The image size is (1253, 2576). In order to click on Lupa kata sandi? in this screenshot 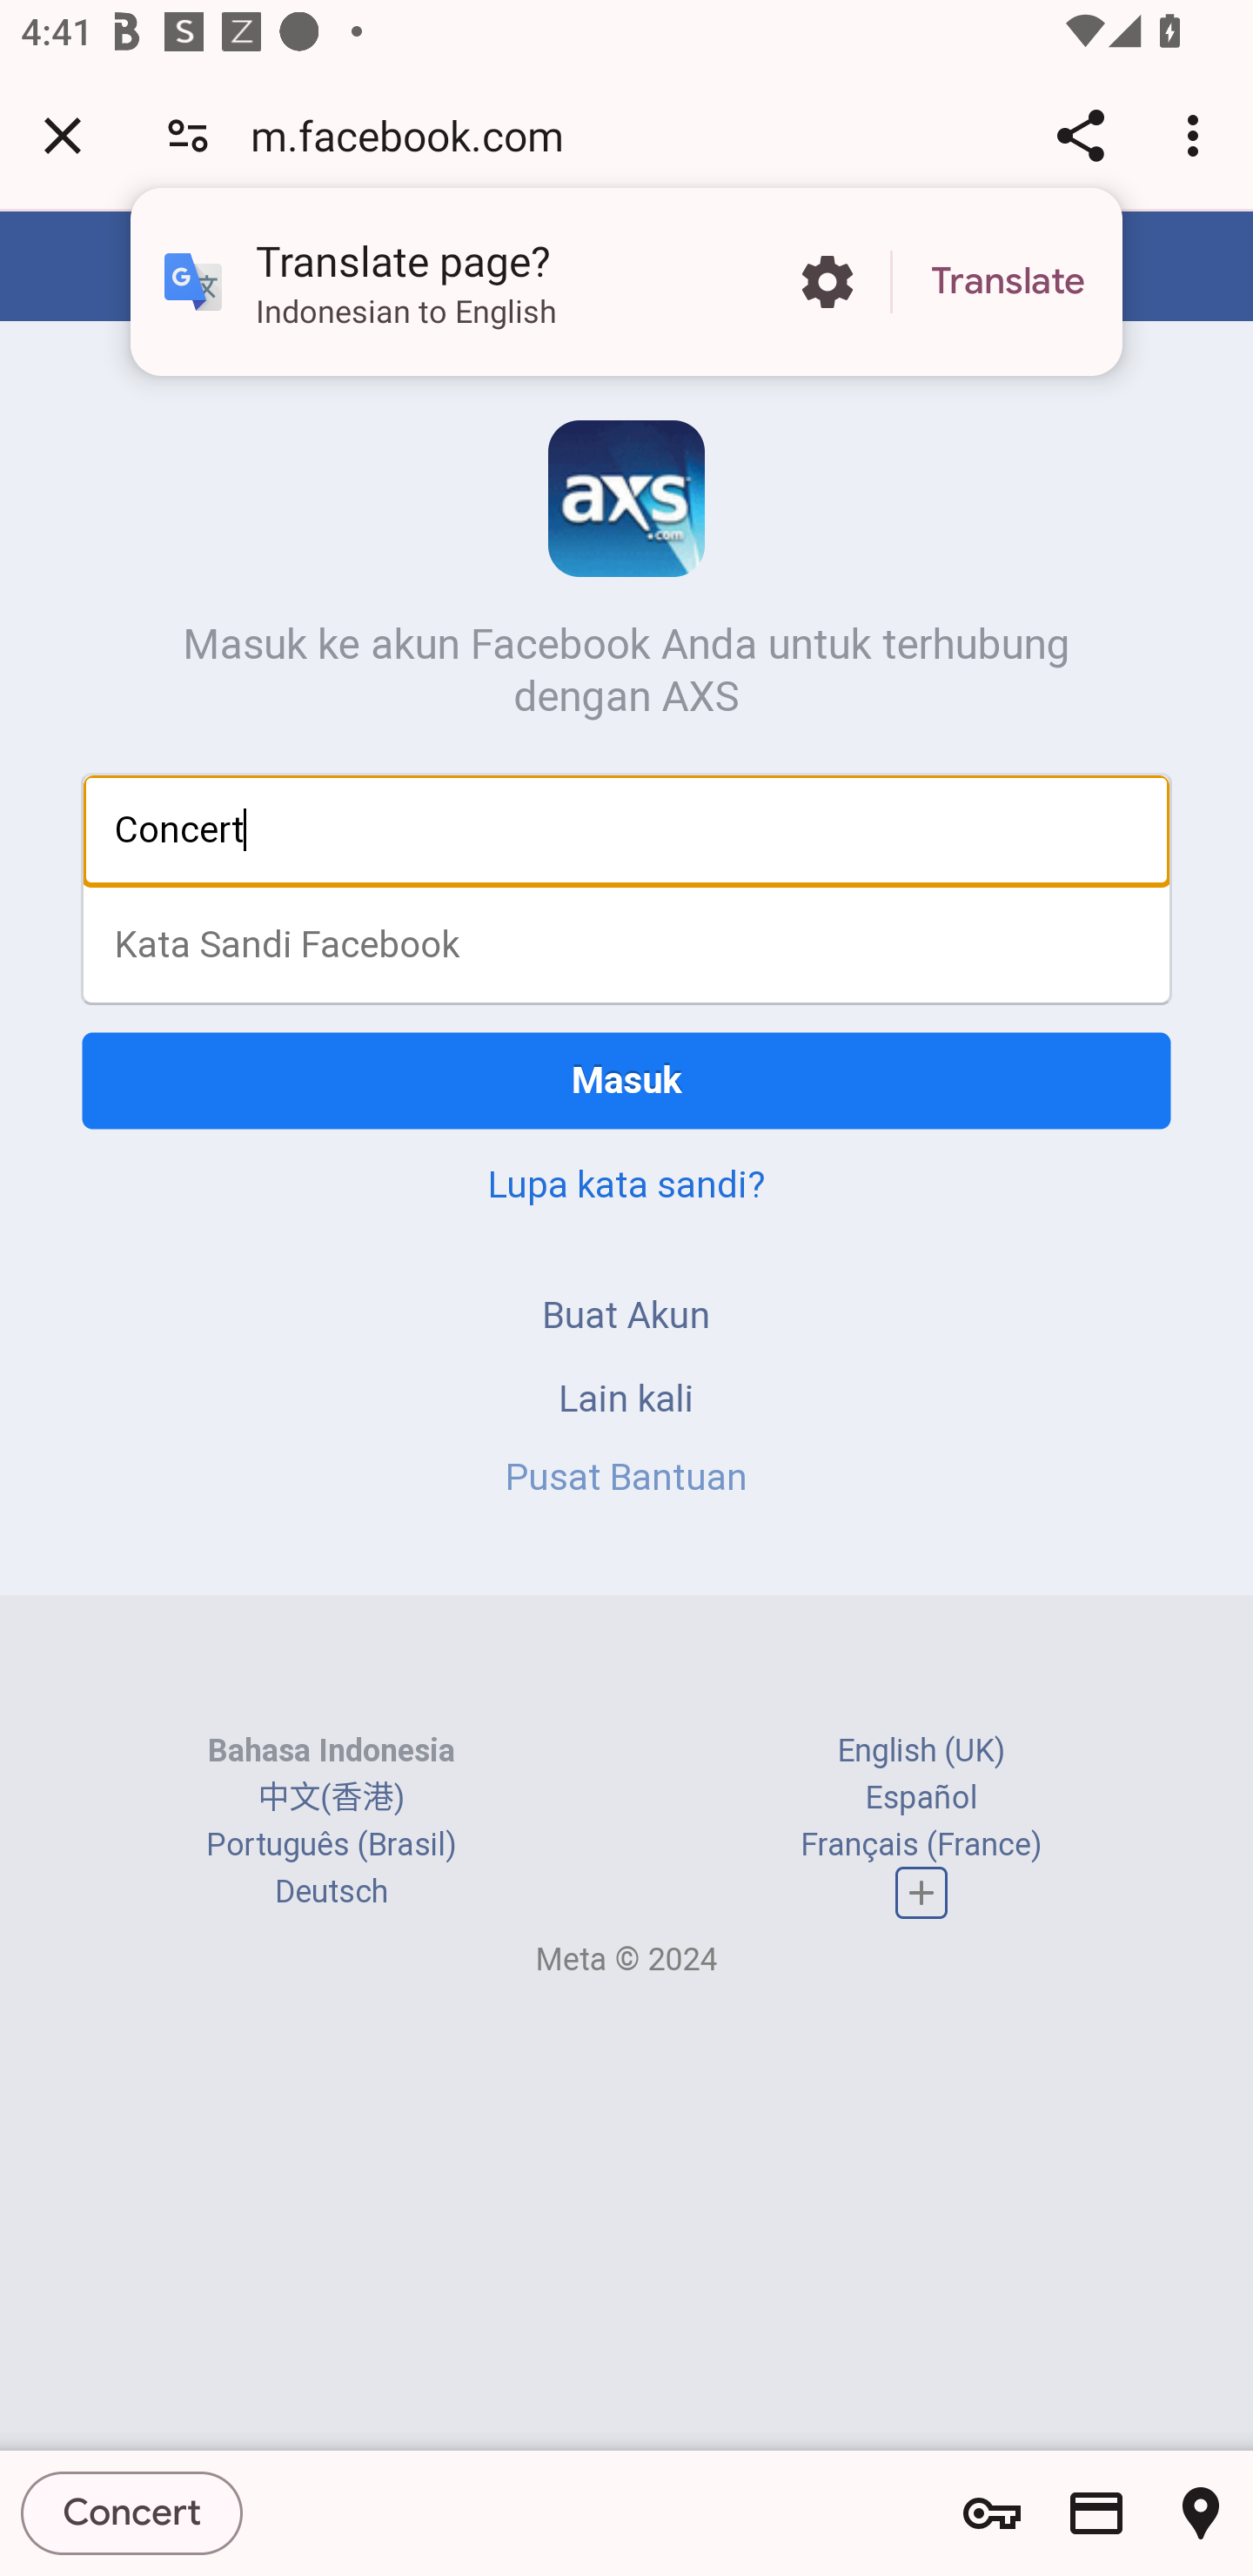, I will do `click(626, 1184)`.